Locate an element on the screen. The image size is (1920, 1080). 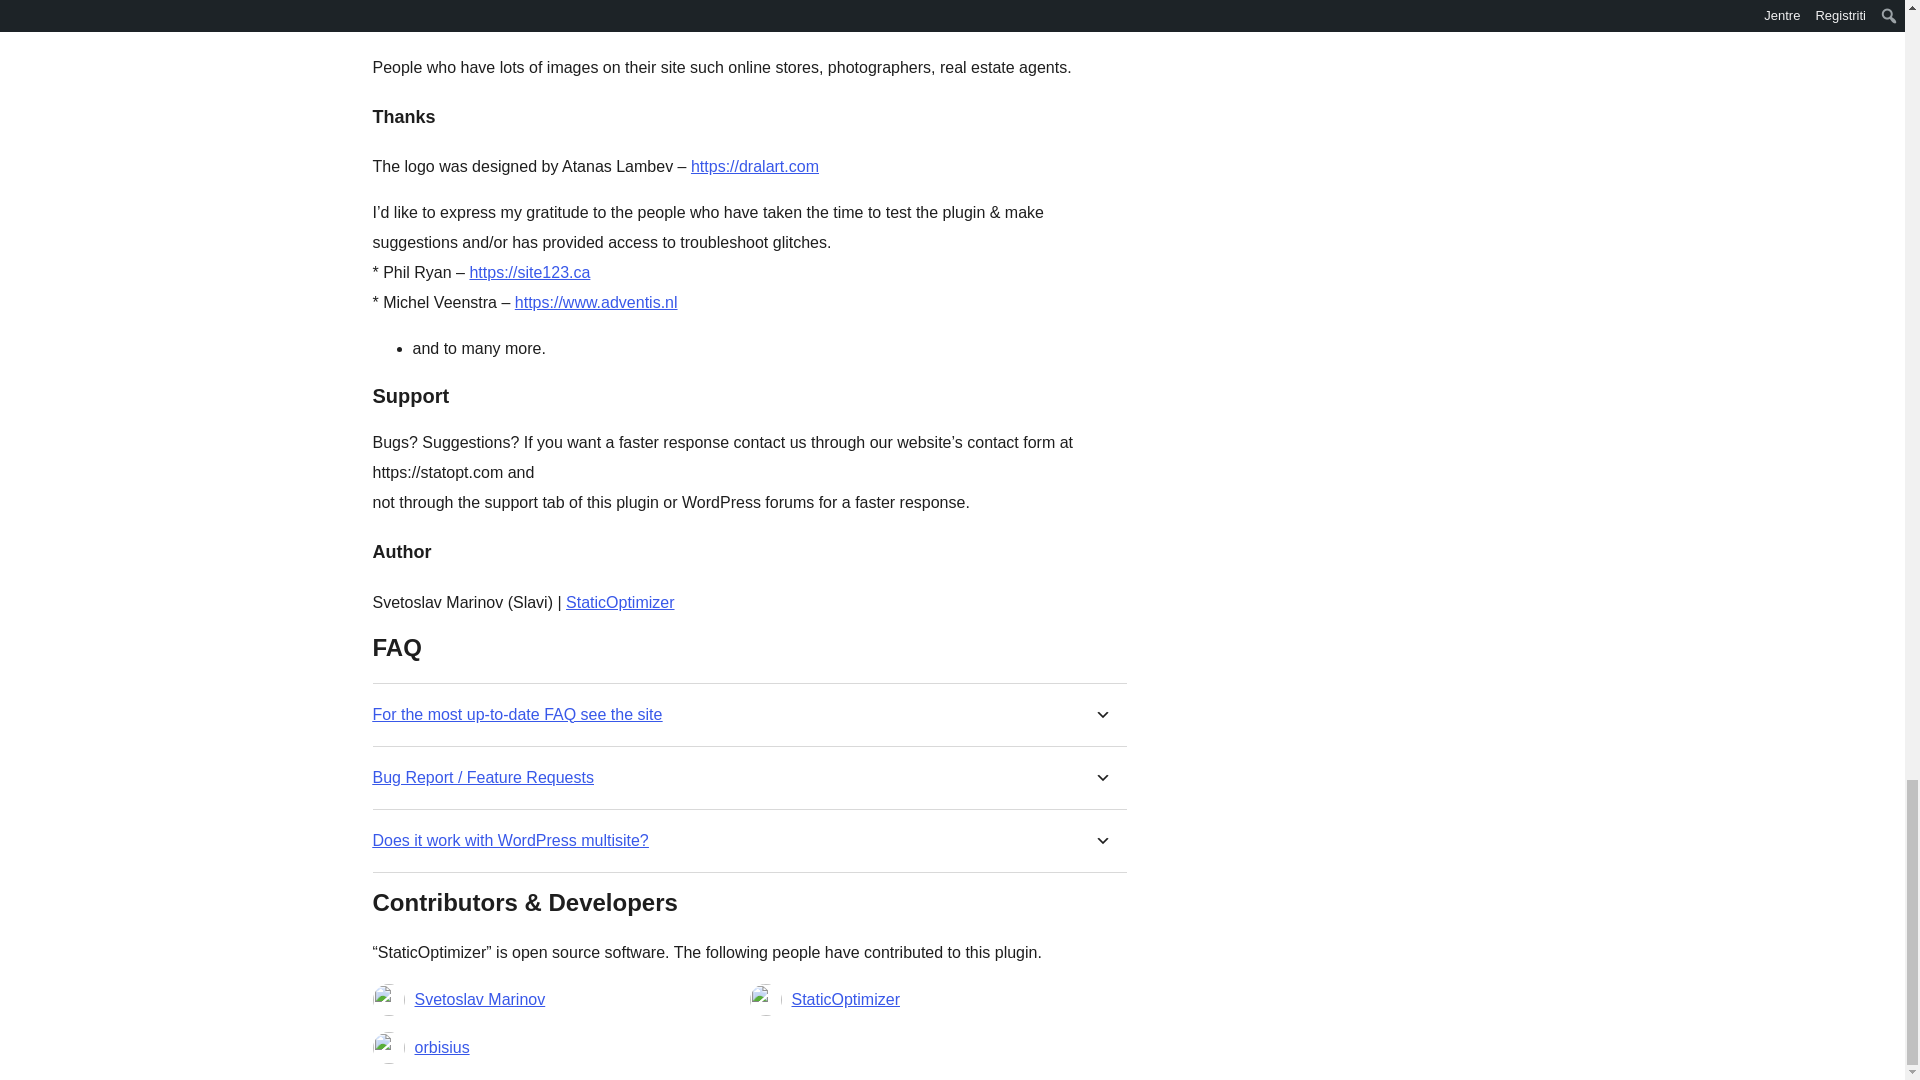
Web Design Bulgaria, Logo design bulgaria is located at coordinates (755, 166).